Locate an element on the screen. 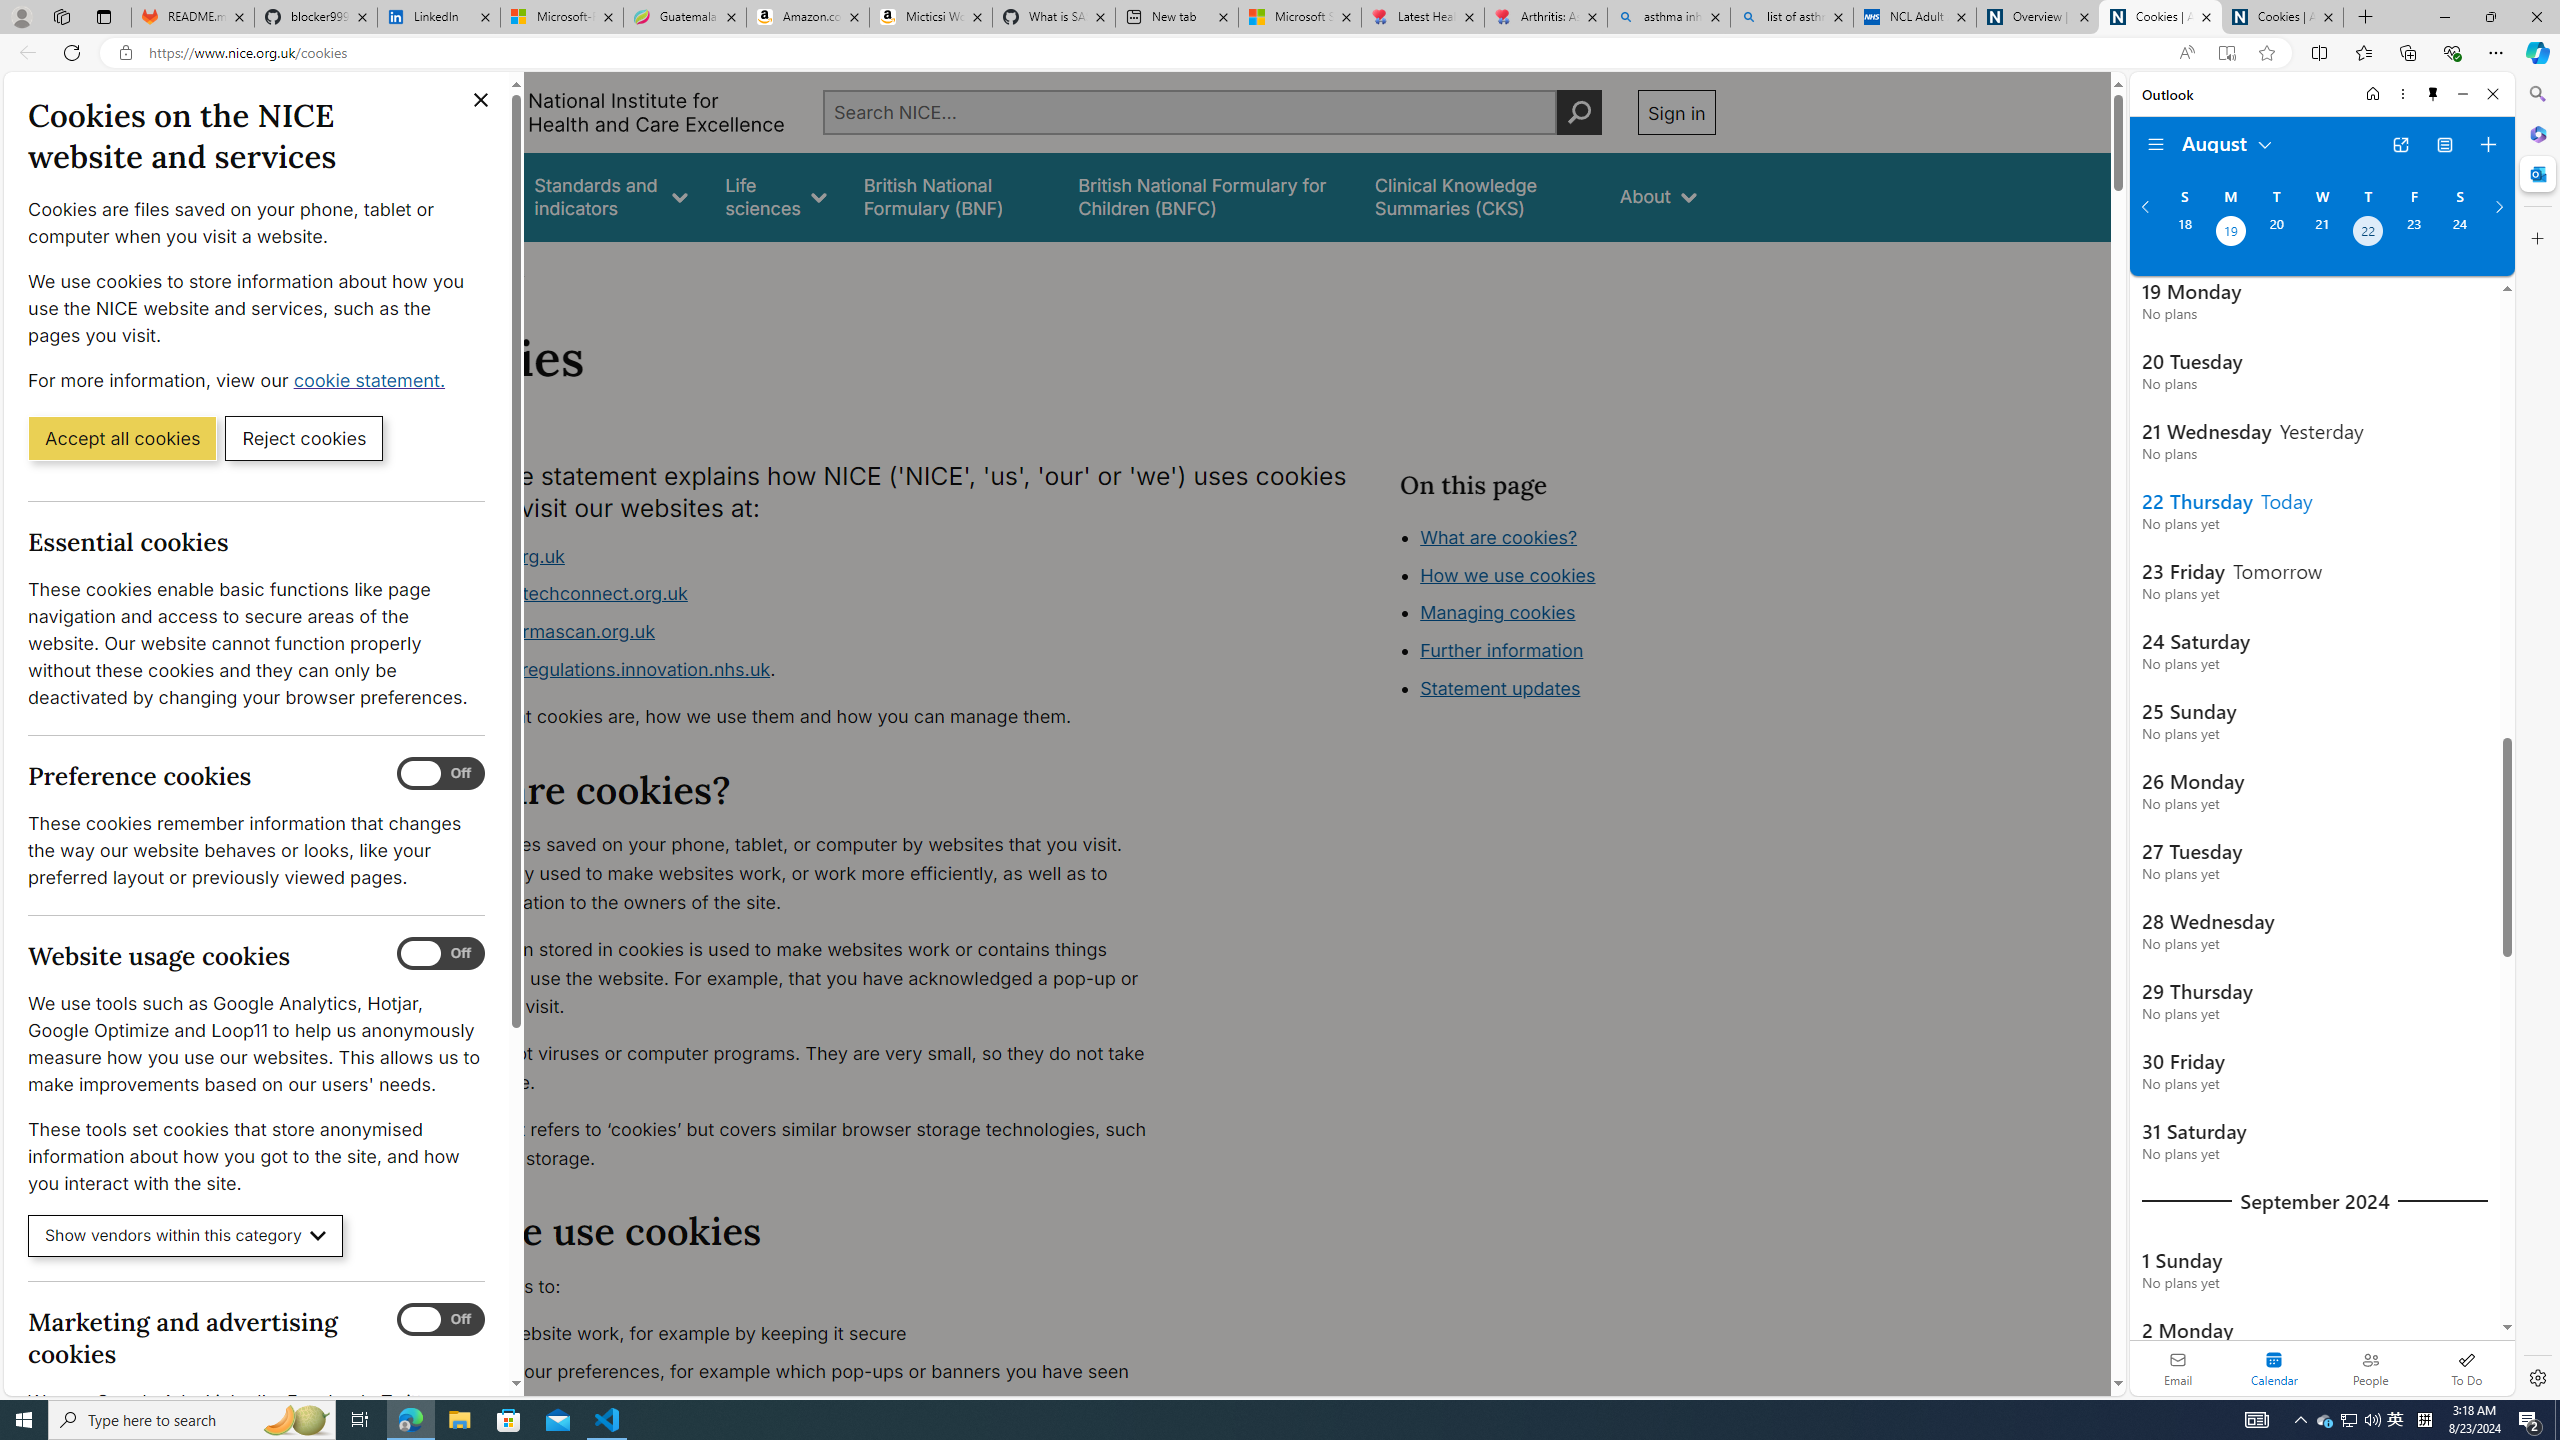 The width and height of the screenshot is (2560, 1440). Marketing and advertising cookies is located at coordinates (441, 1320).